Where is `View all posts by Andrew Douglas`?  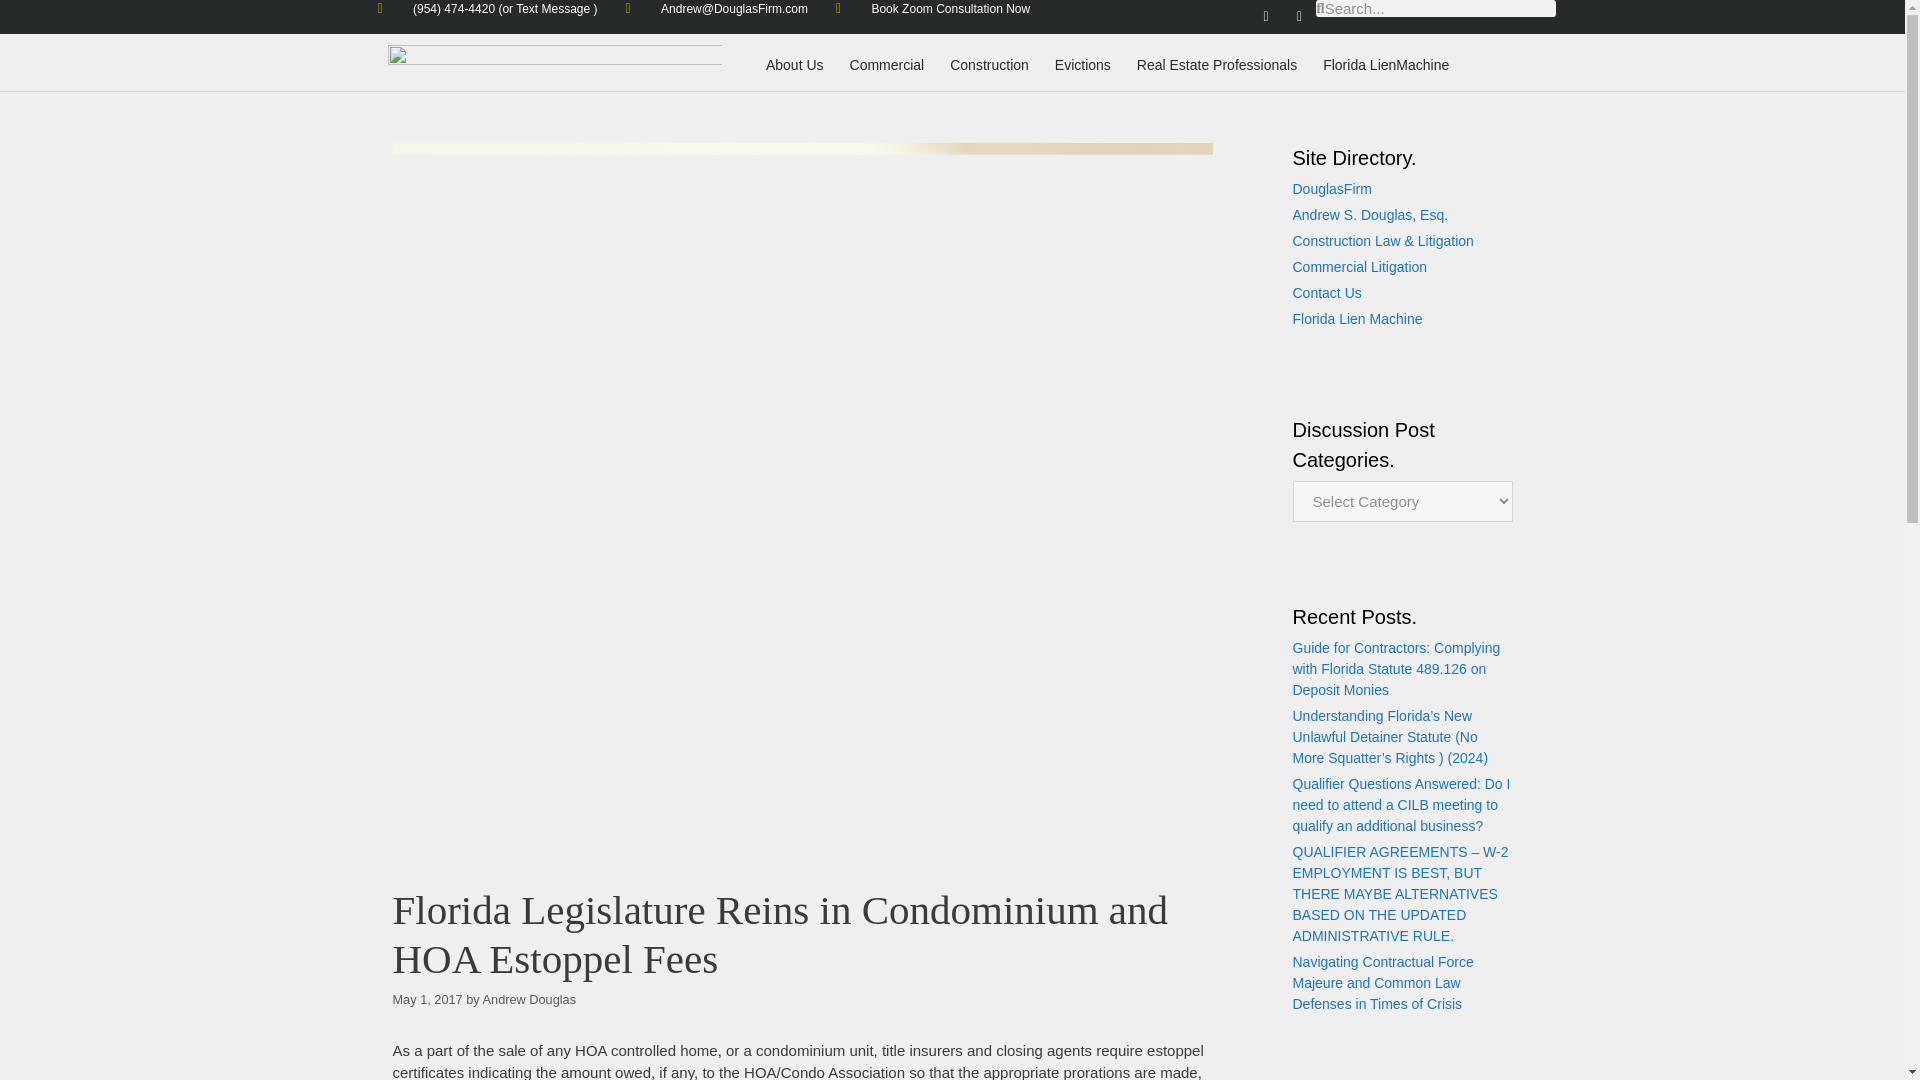 View all posts by Andrew Douglas is located at coordinates (530, 999).